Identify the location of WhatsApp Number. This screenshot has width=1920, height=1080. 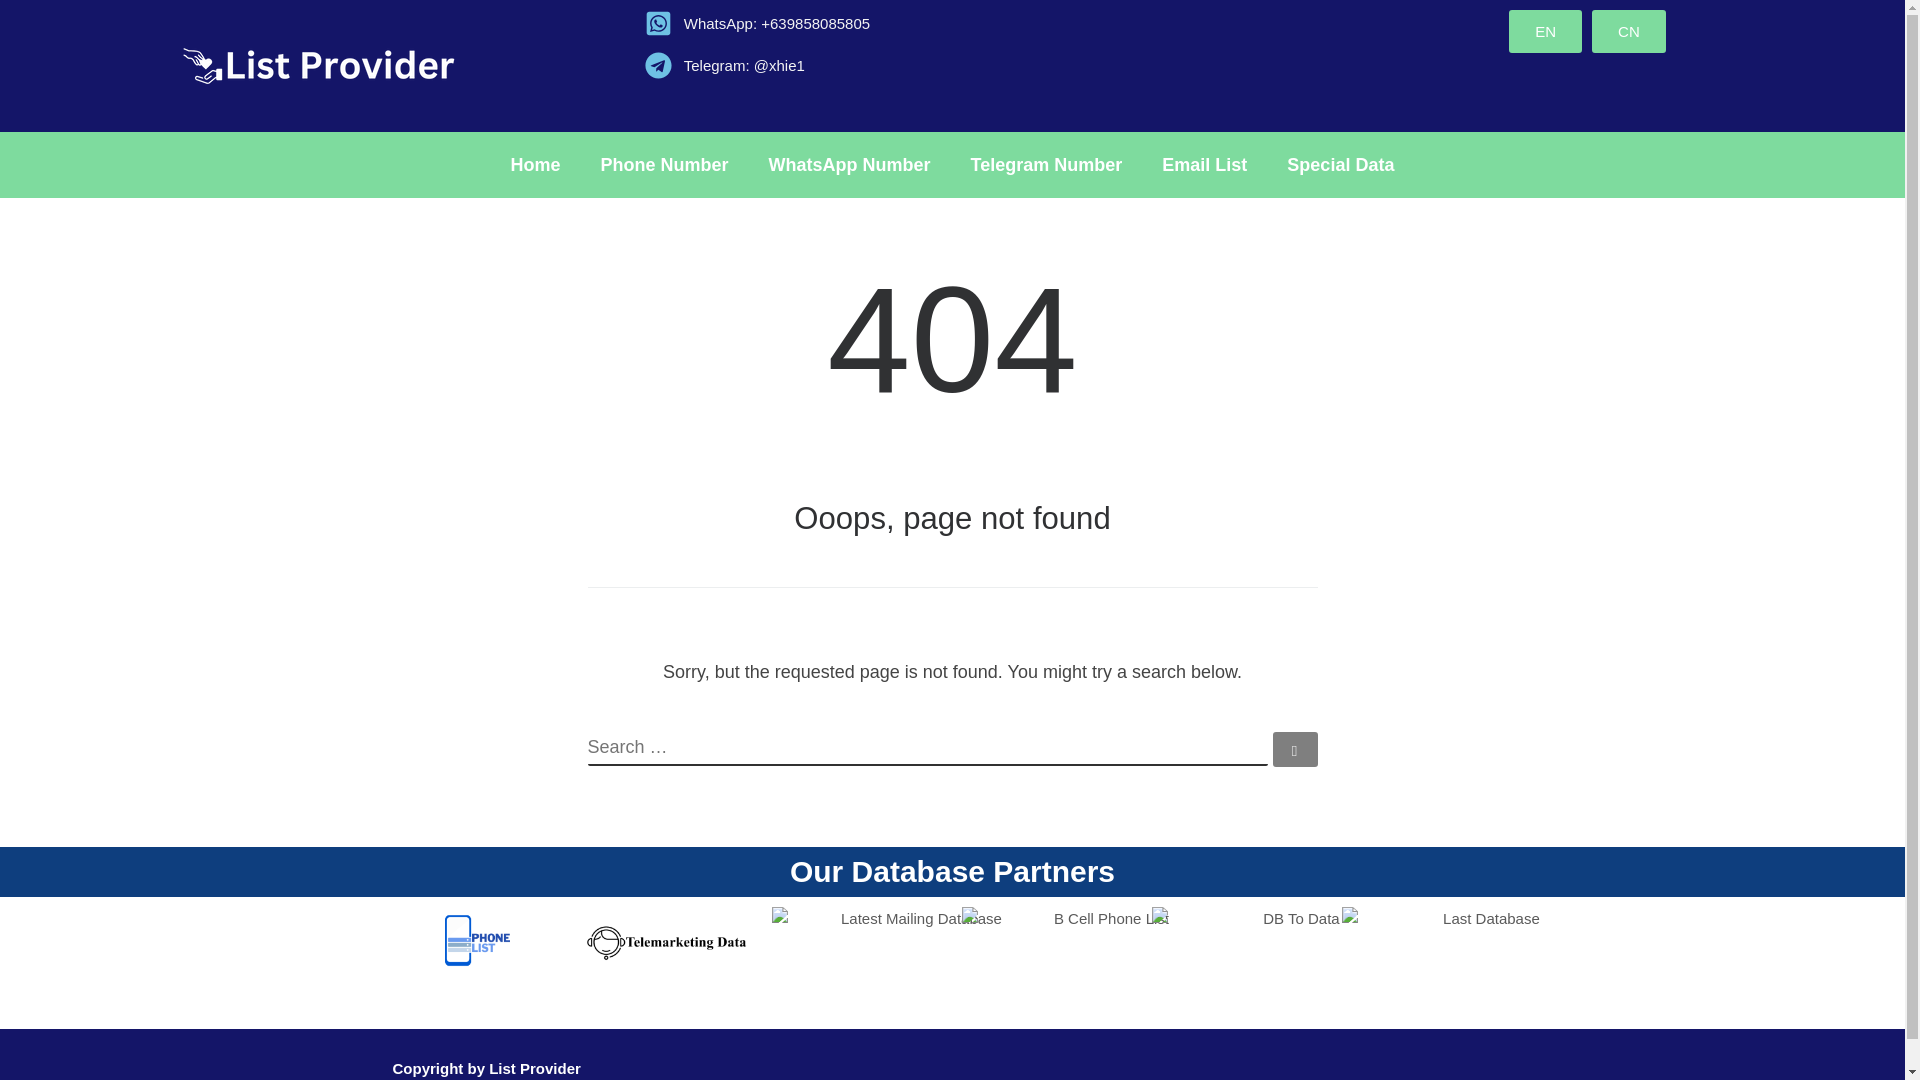
(849, 164).